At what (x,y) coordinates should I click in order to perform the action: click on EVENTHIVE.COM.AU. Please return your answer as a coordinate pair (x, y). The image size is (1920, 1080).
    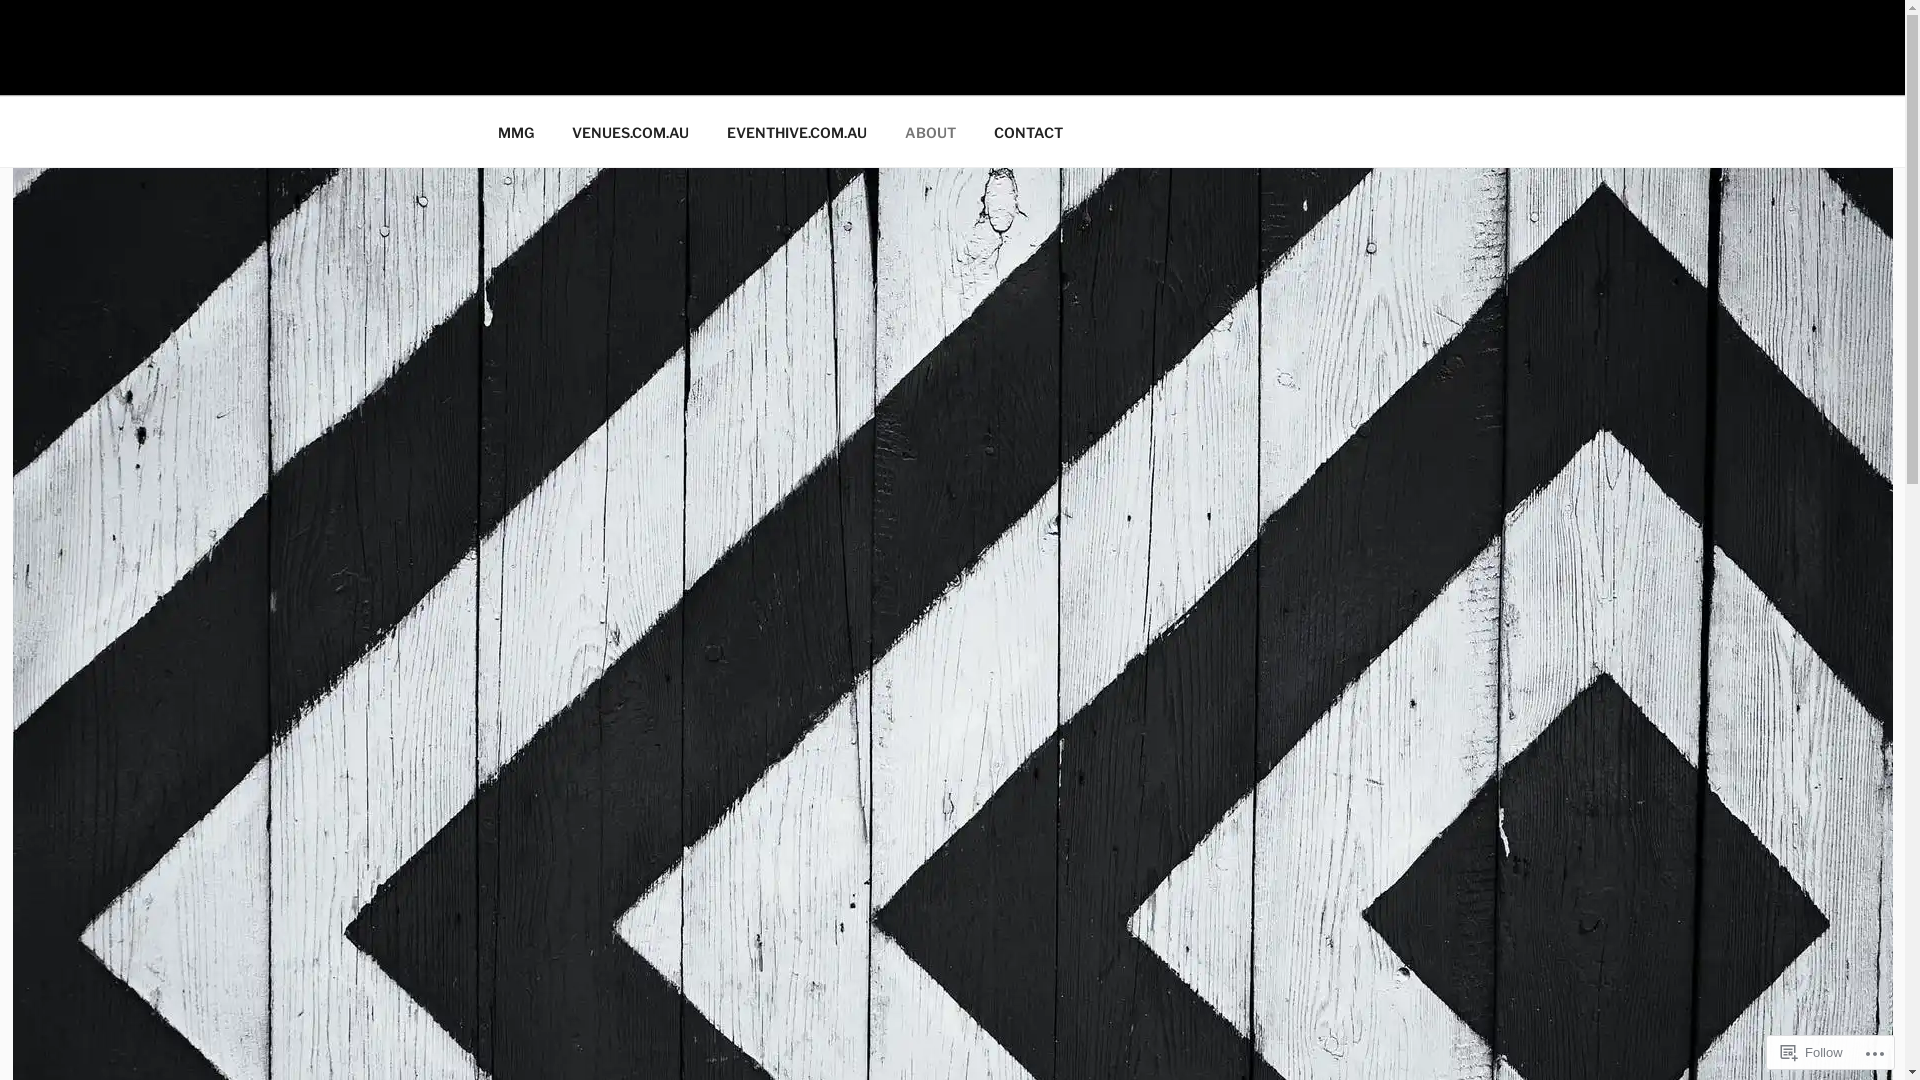
    Looking at the image, I should click on (798, 132).